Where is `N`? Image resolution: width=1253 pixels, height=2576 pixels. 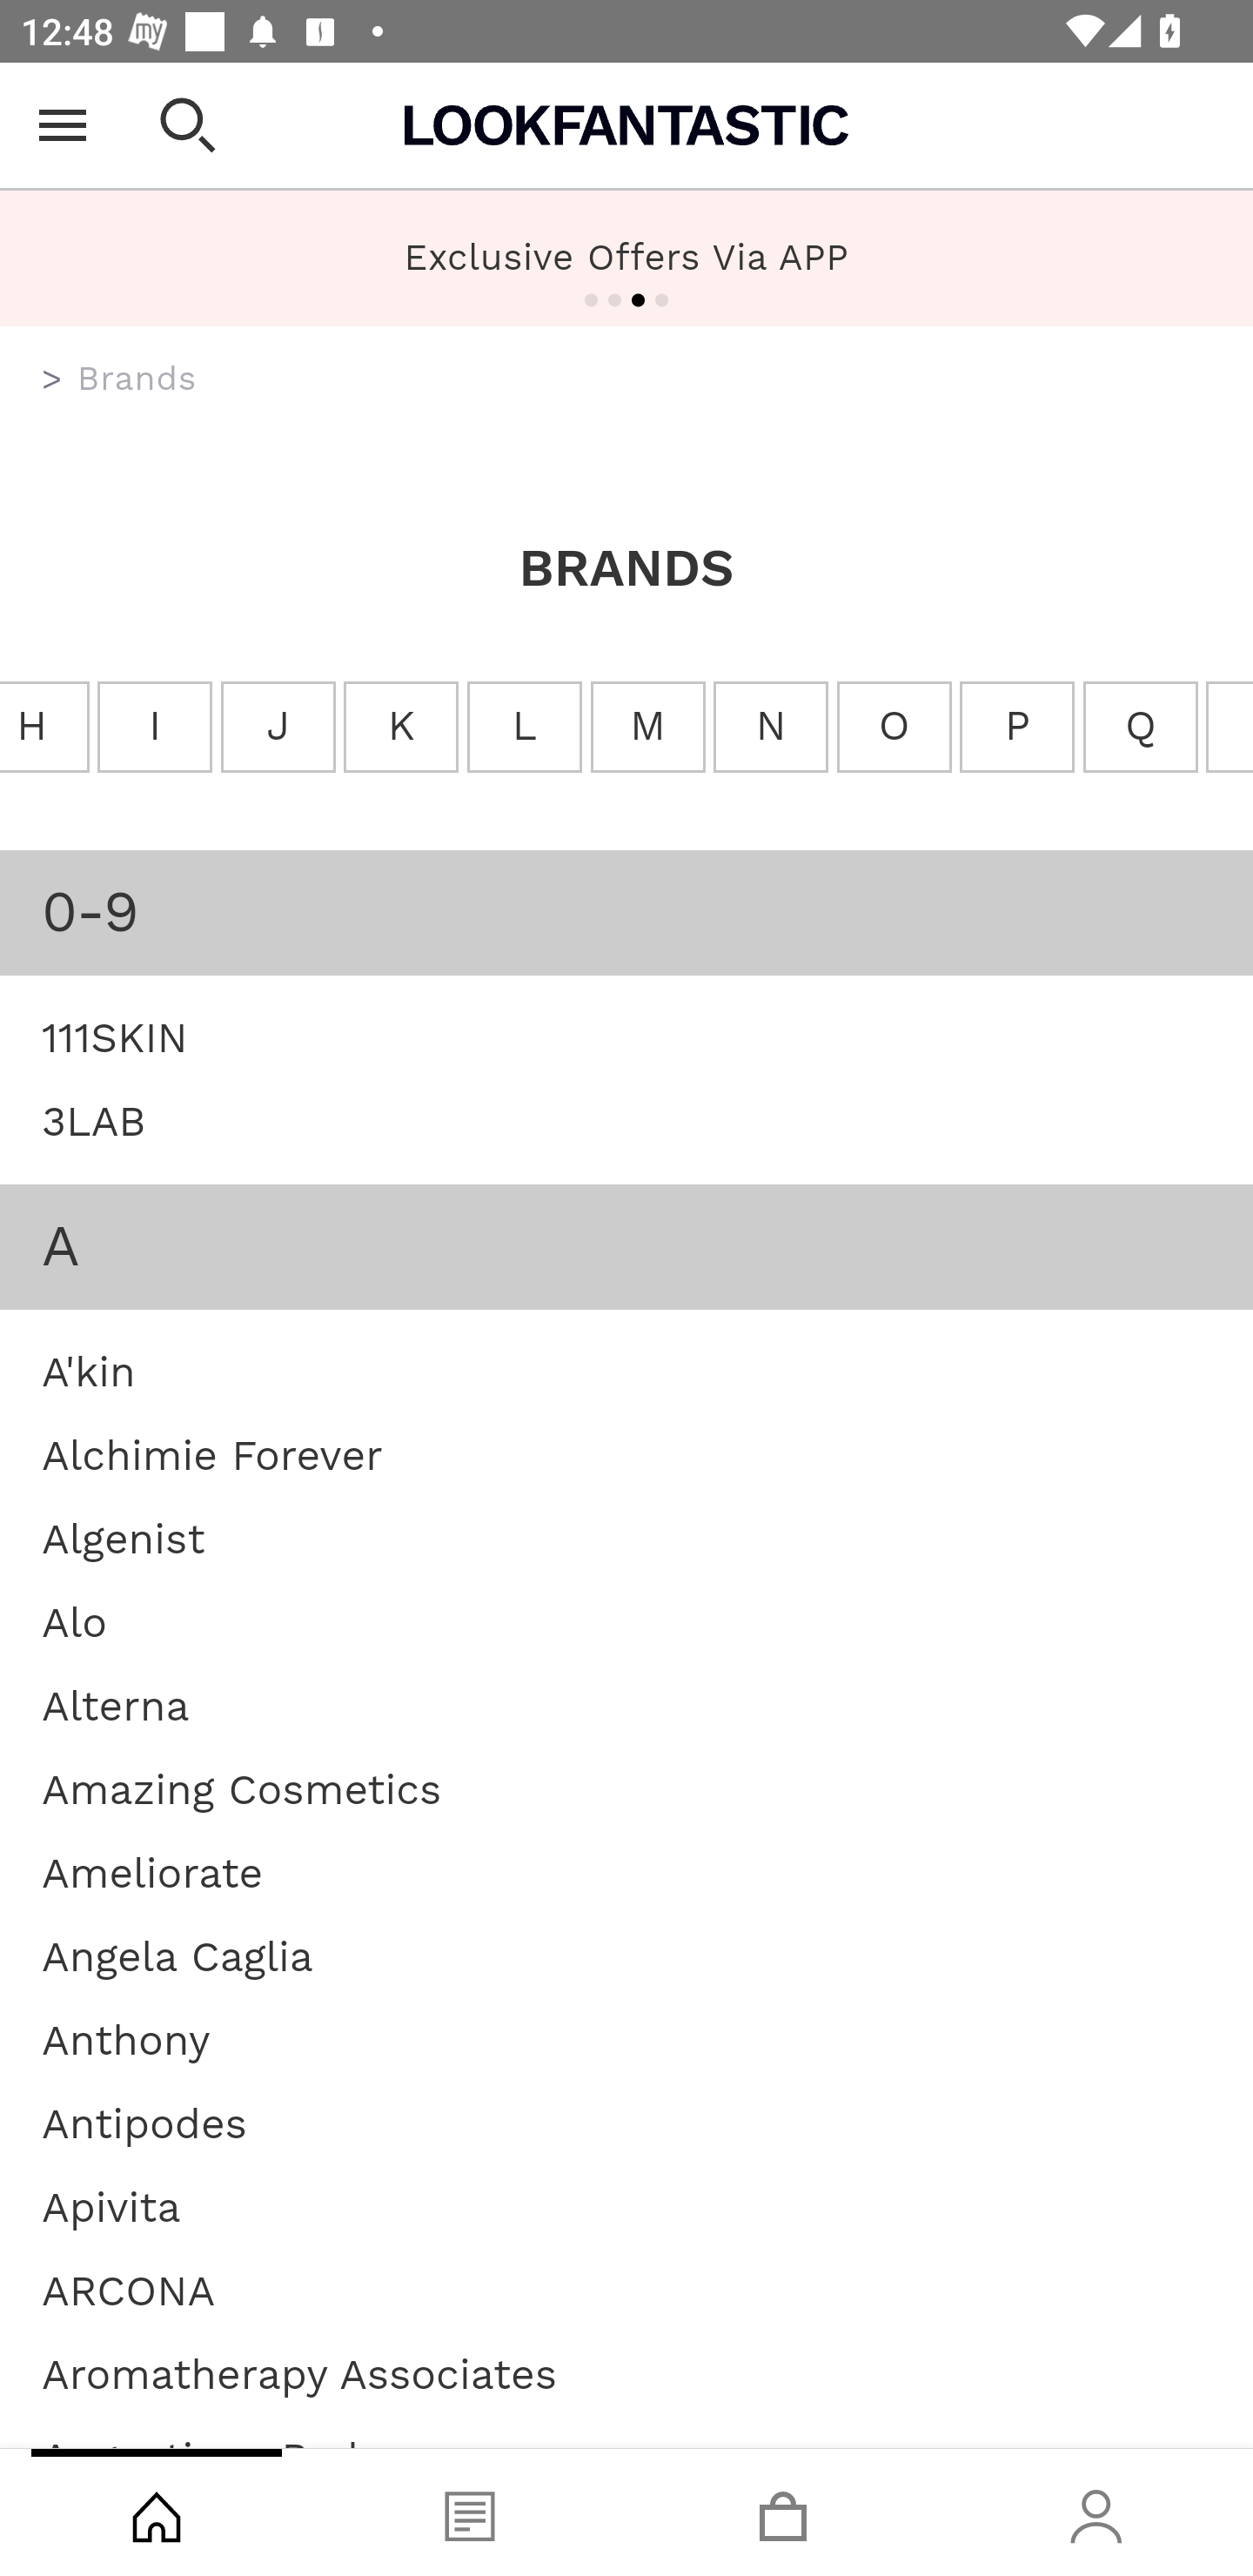 N is located at coordinates (771, 728).